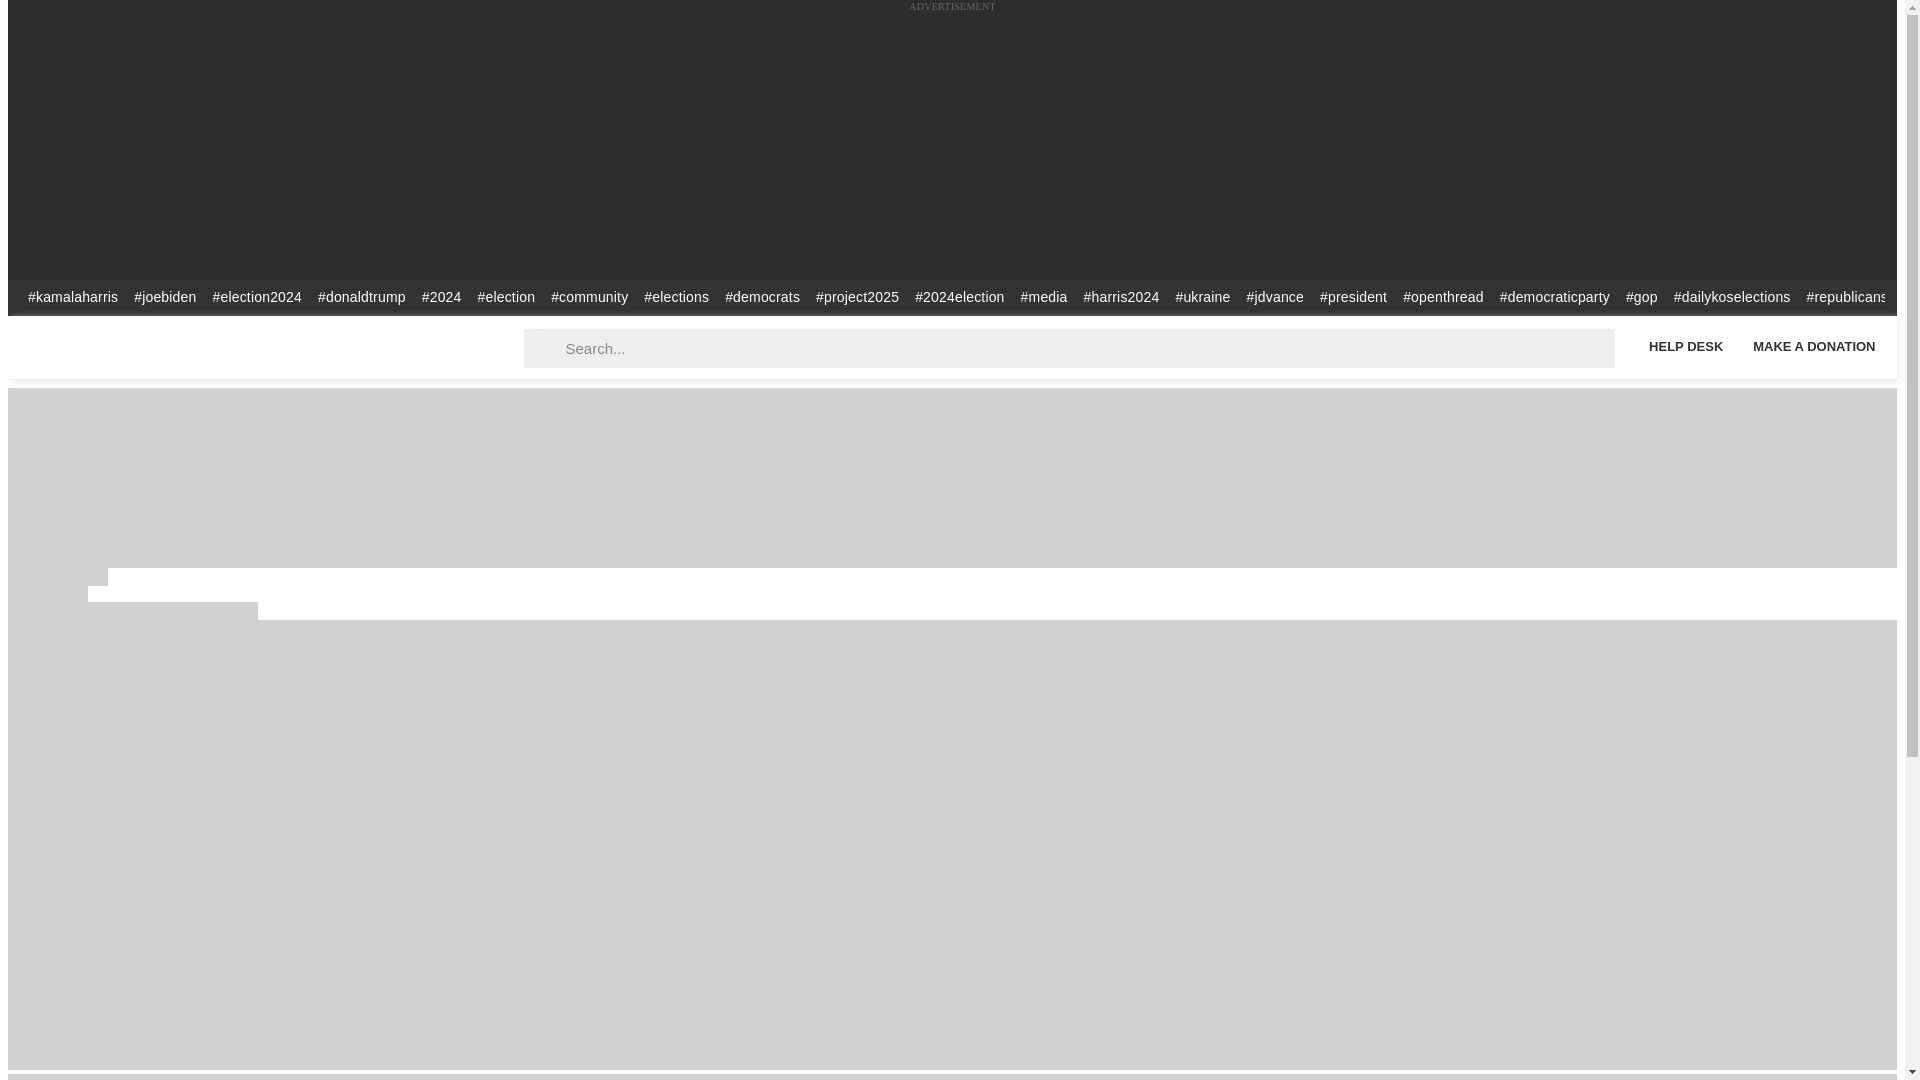 This screenshot has height=1080, width=1920. Describe the element at coordinates (1814, 346) in the screenshot. I see `MAKE A DONATION` at that location.